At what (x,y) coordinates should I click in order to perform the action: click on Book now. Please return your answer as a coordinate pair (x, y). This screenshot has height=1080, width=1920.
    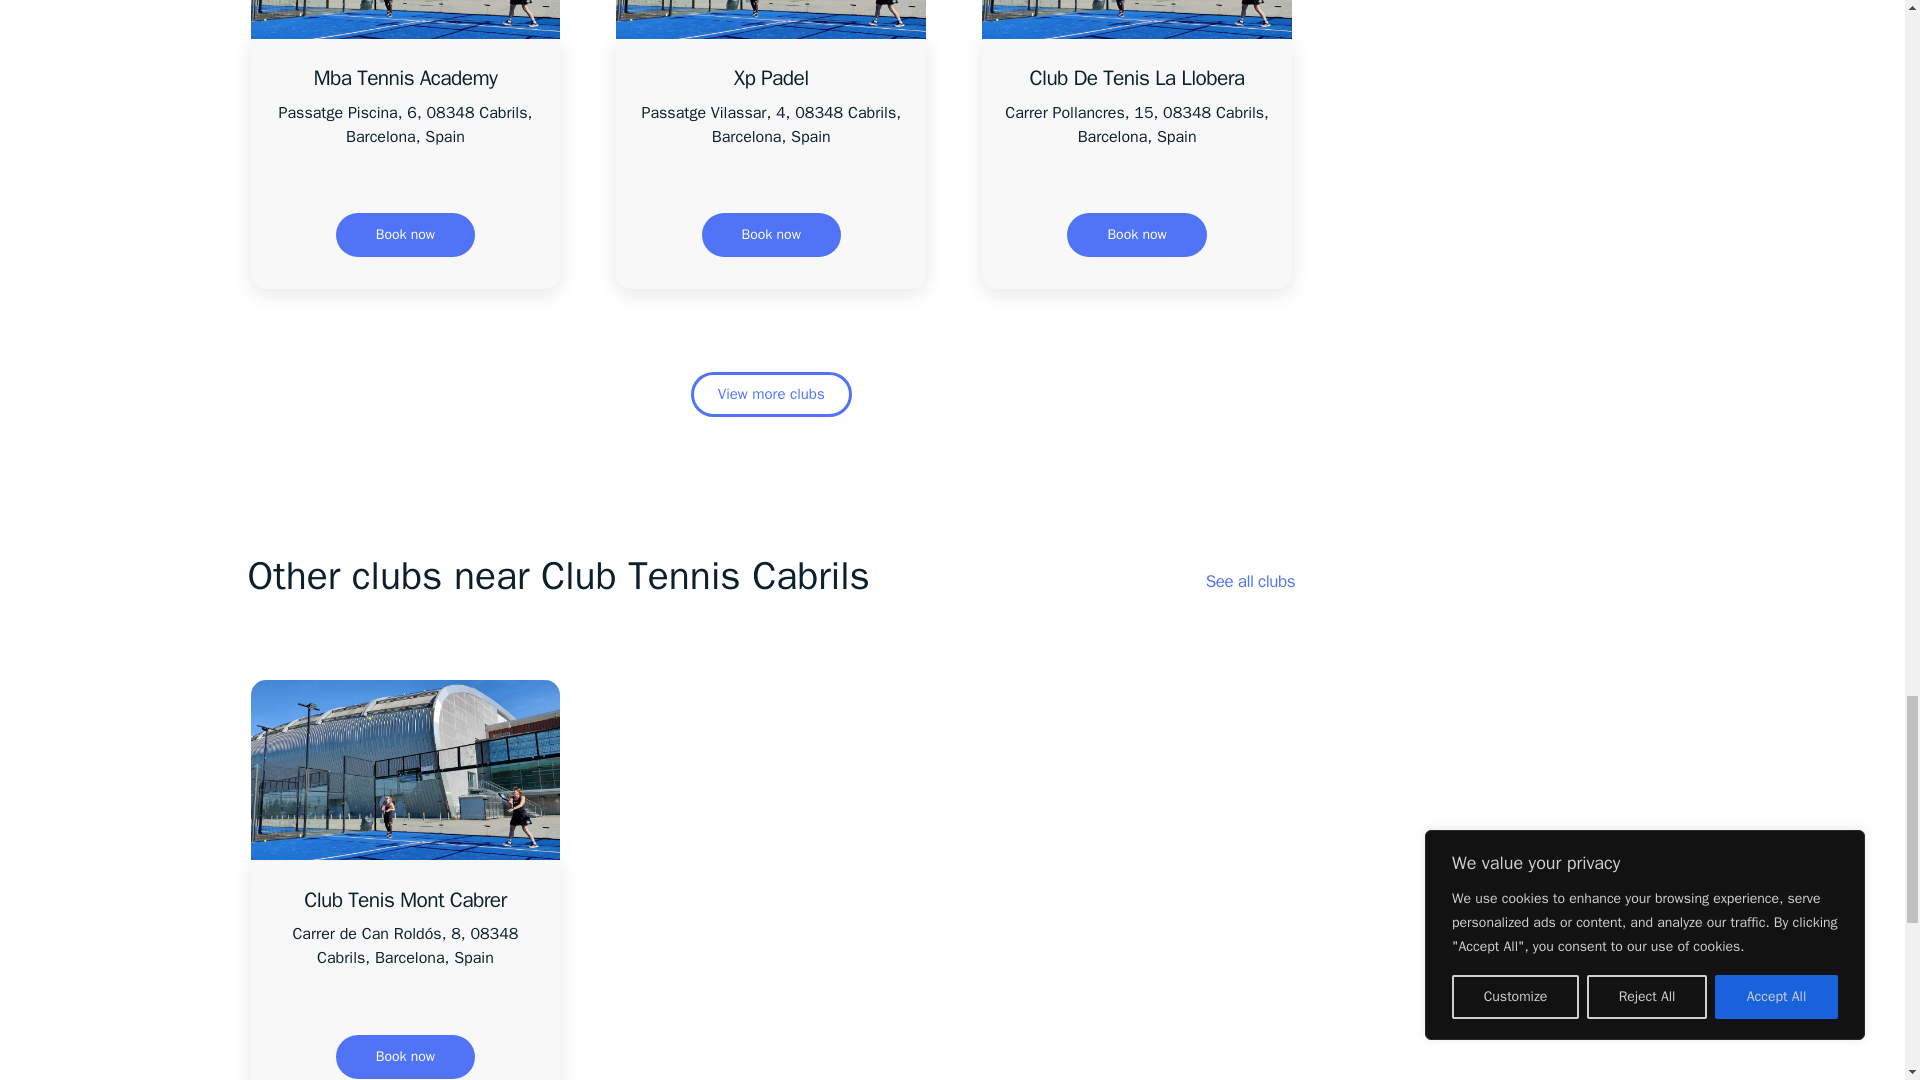
    Looking at the image, I should click on (771, 234).